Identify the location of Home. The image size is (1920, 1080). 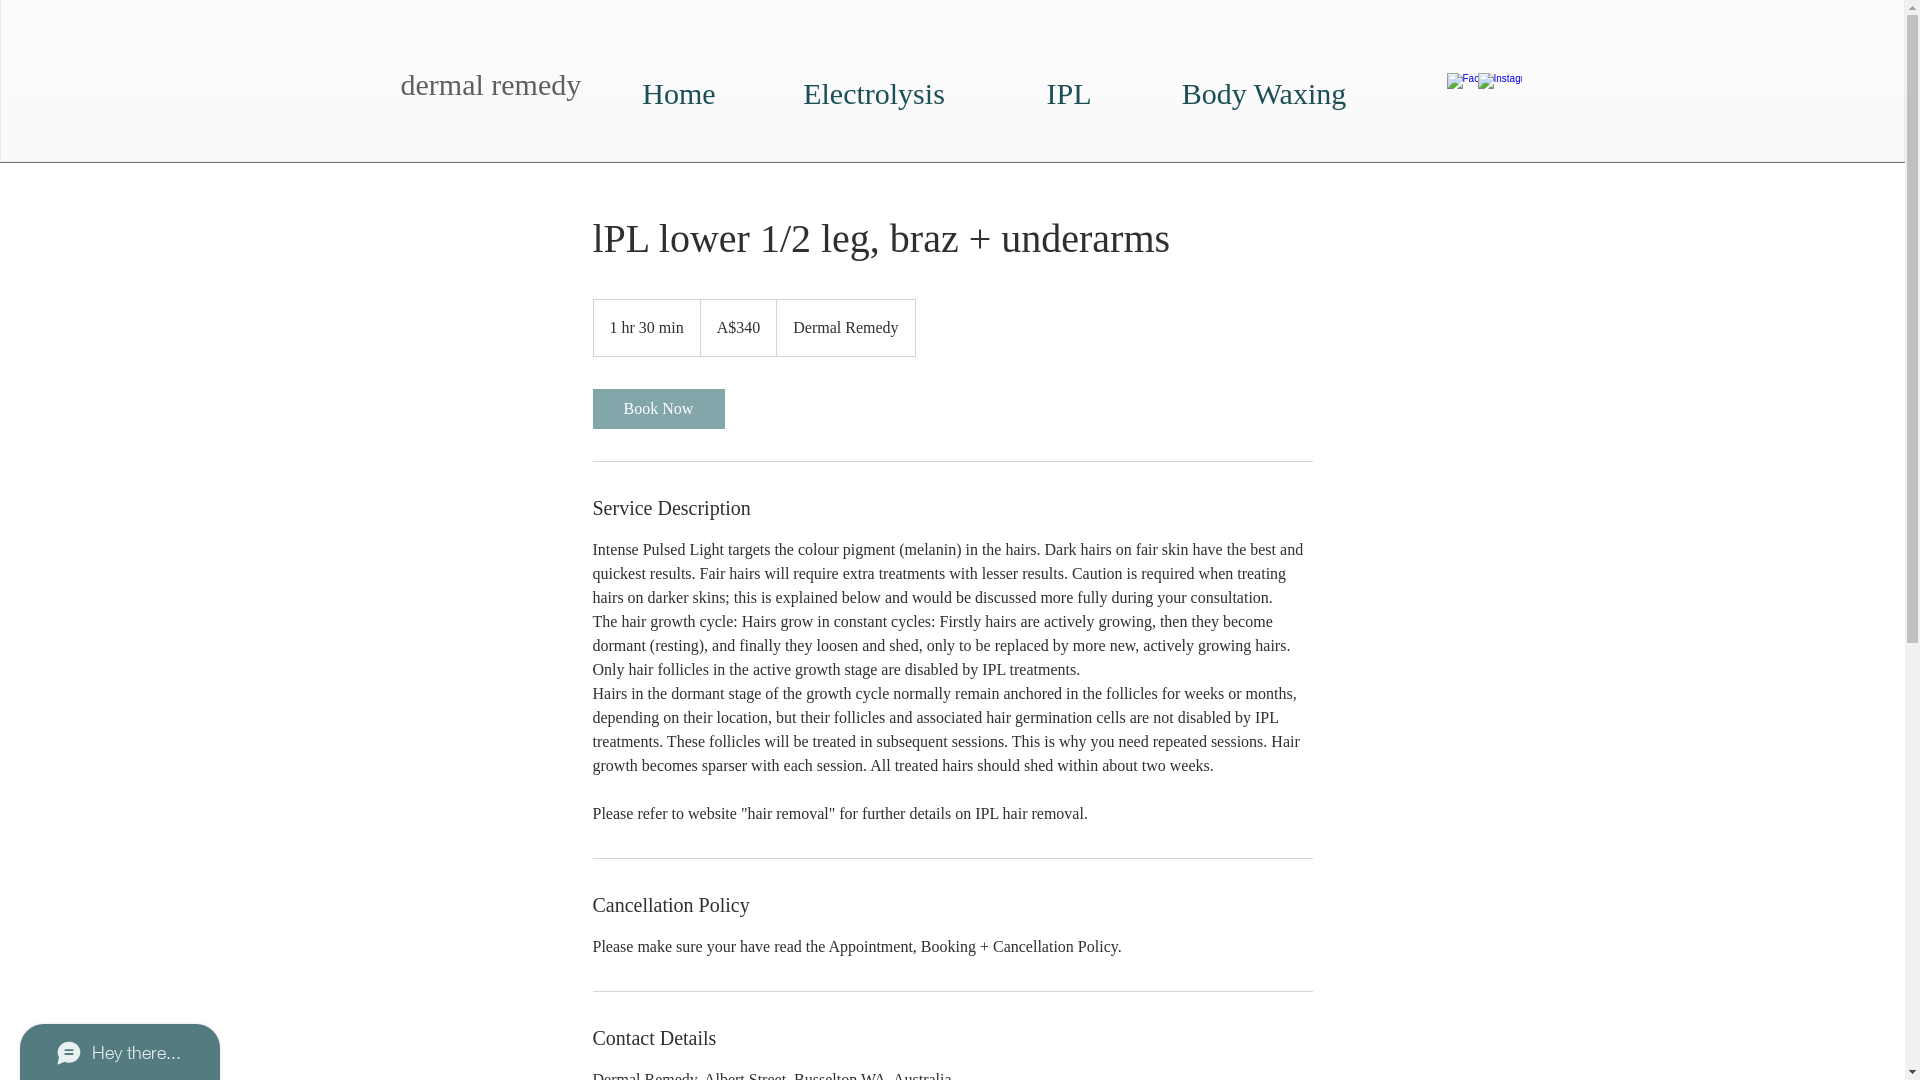
(680, 86).